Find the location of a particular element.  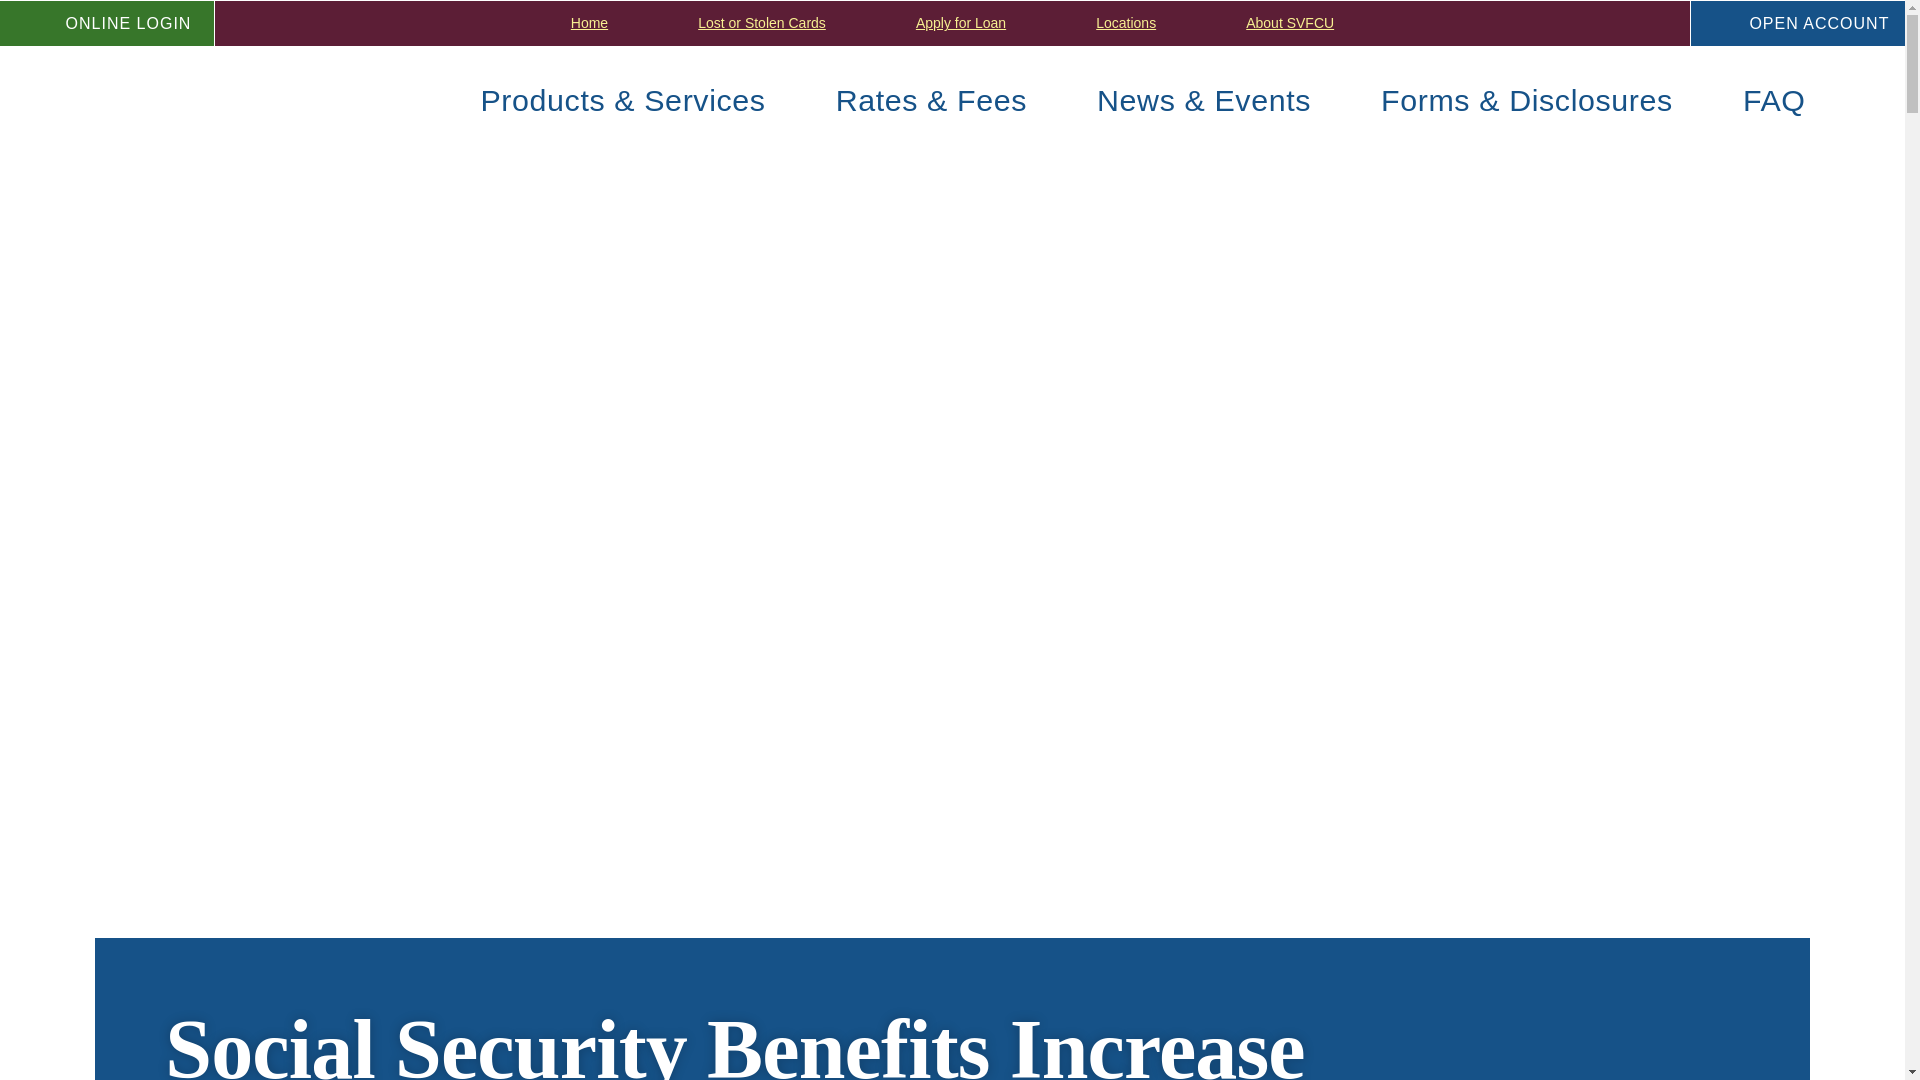

Locations is located at coordinates (1125, 23).